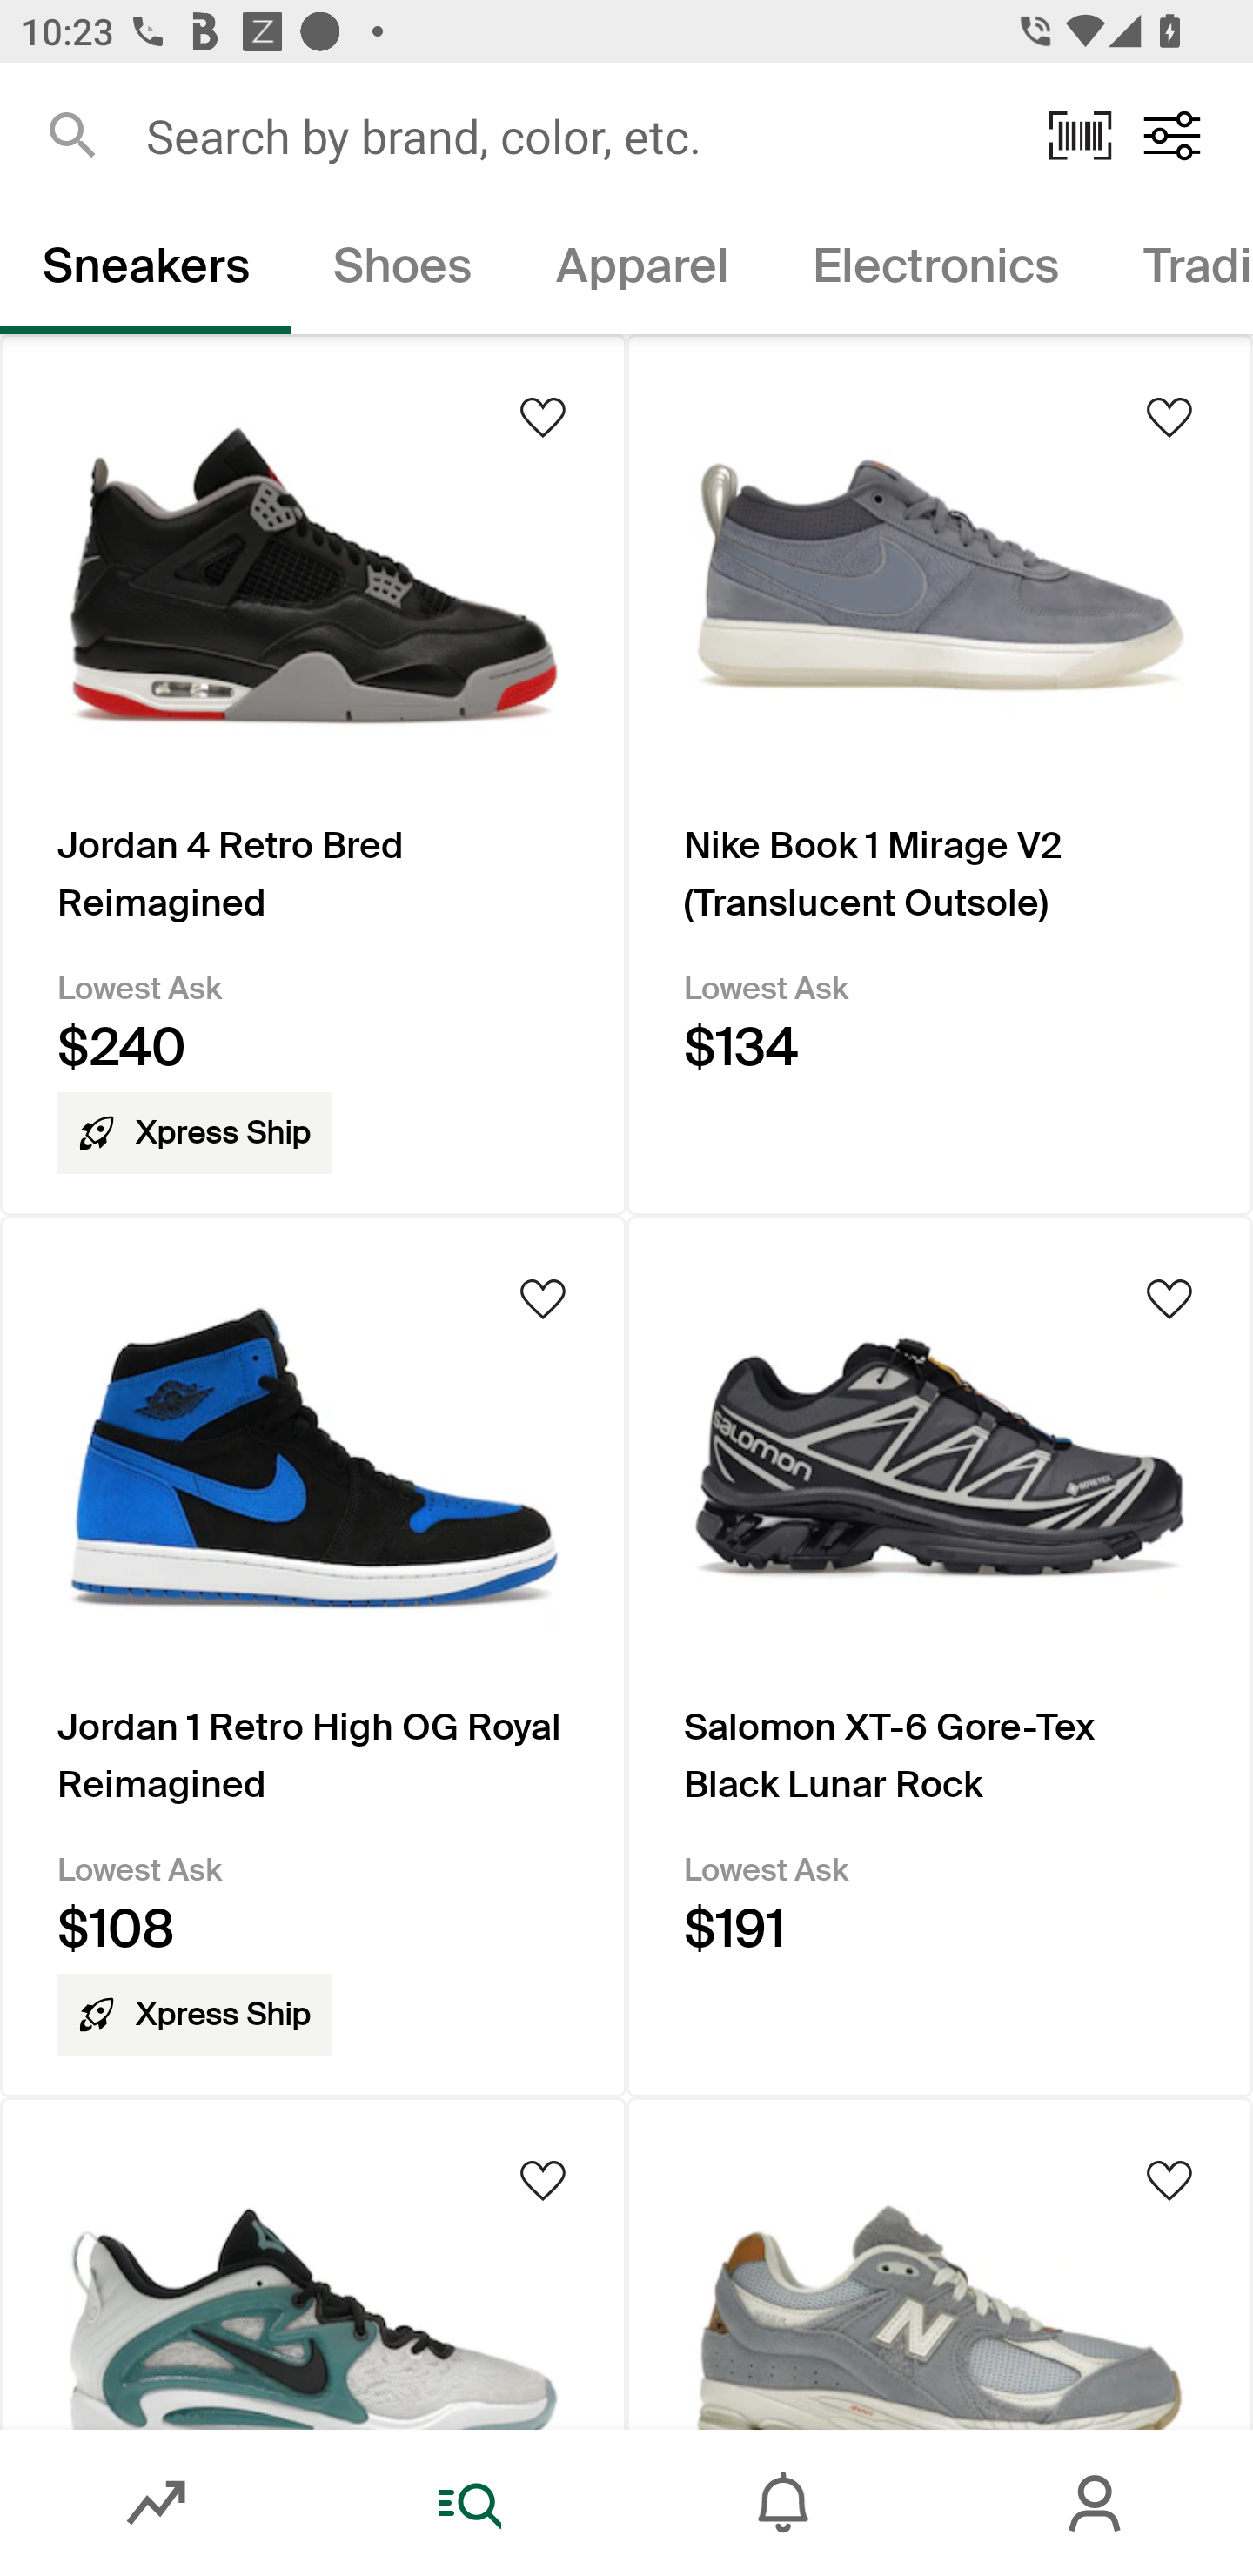  I want to click on Inbox, so click(783, 2503).